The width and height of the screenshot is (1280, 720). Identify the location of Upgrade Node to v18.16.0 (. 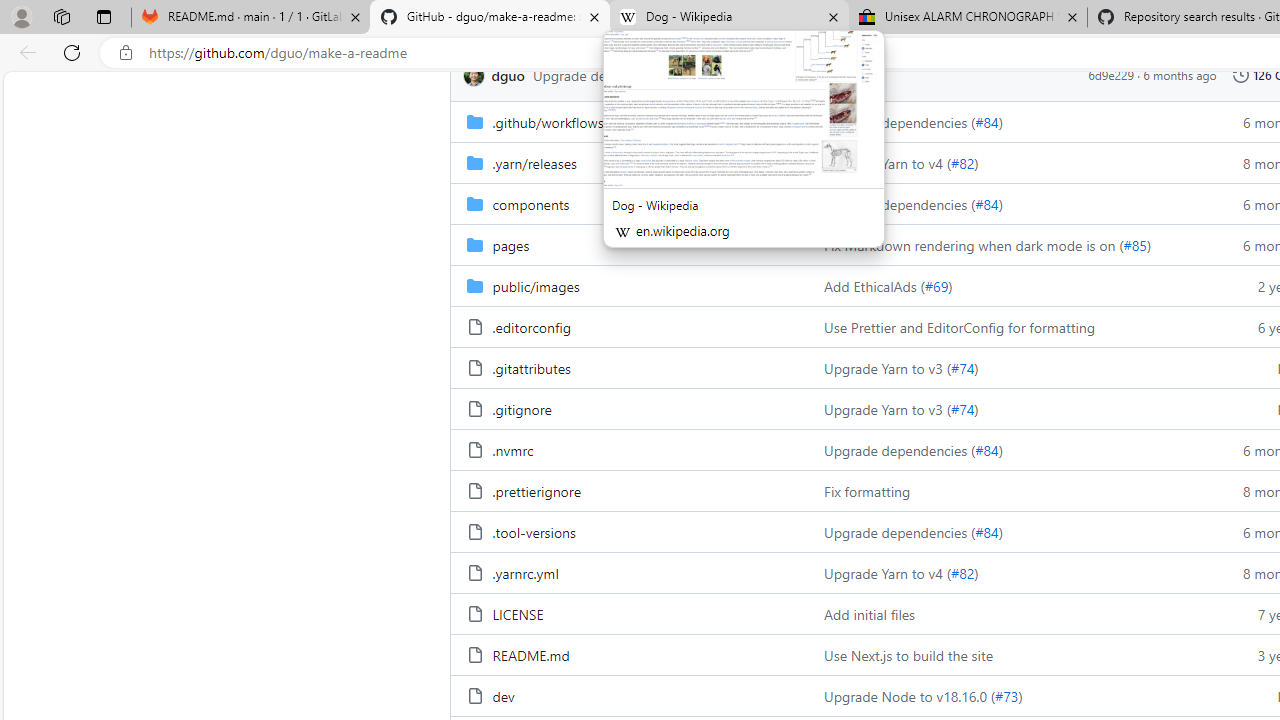
(910, 696).